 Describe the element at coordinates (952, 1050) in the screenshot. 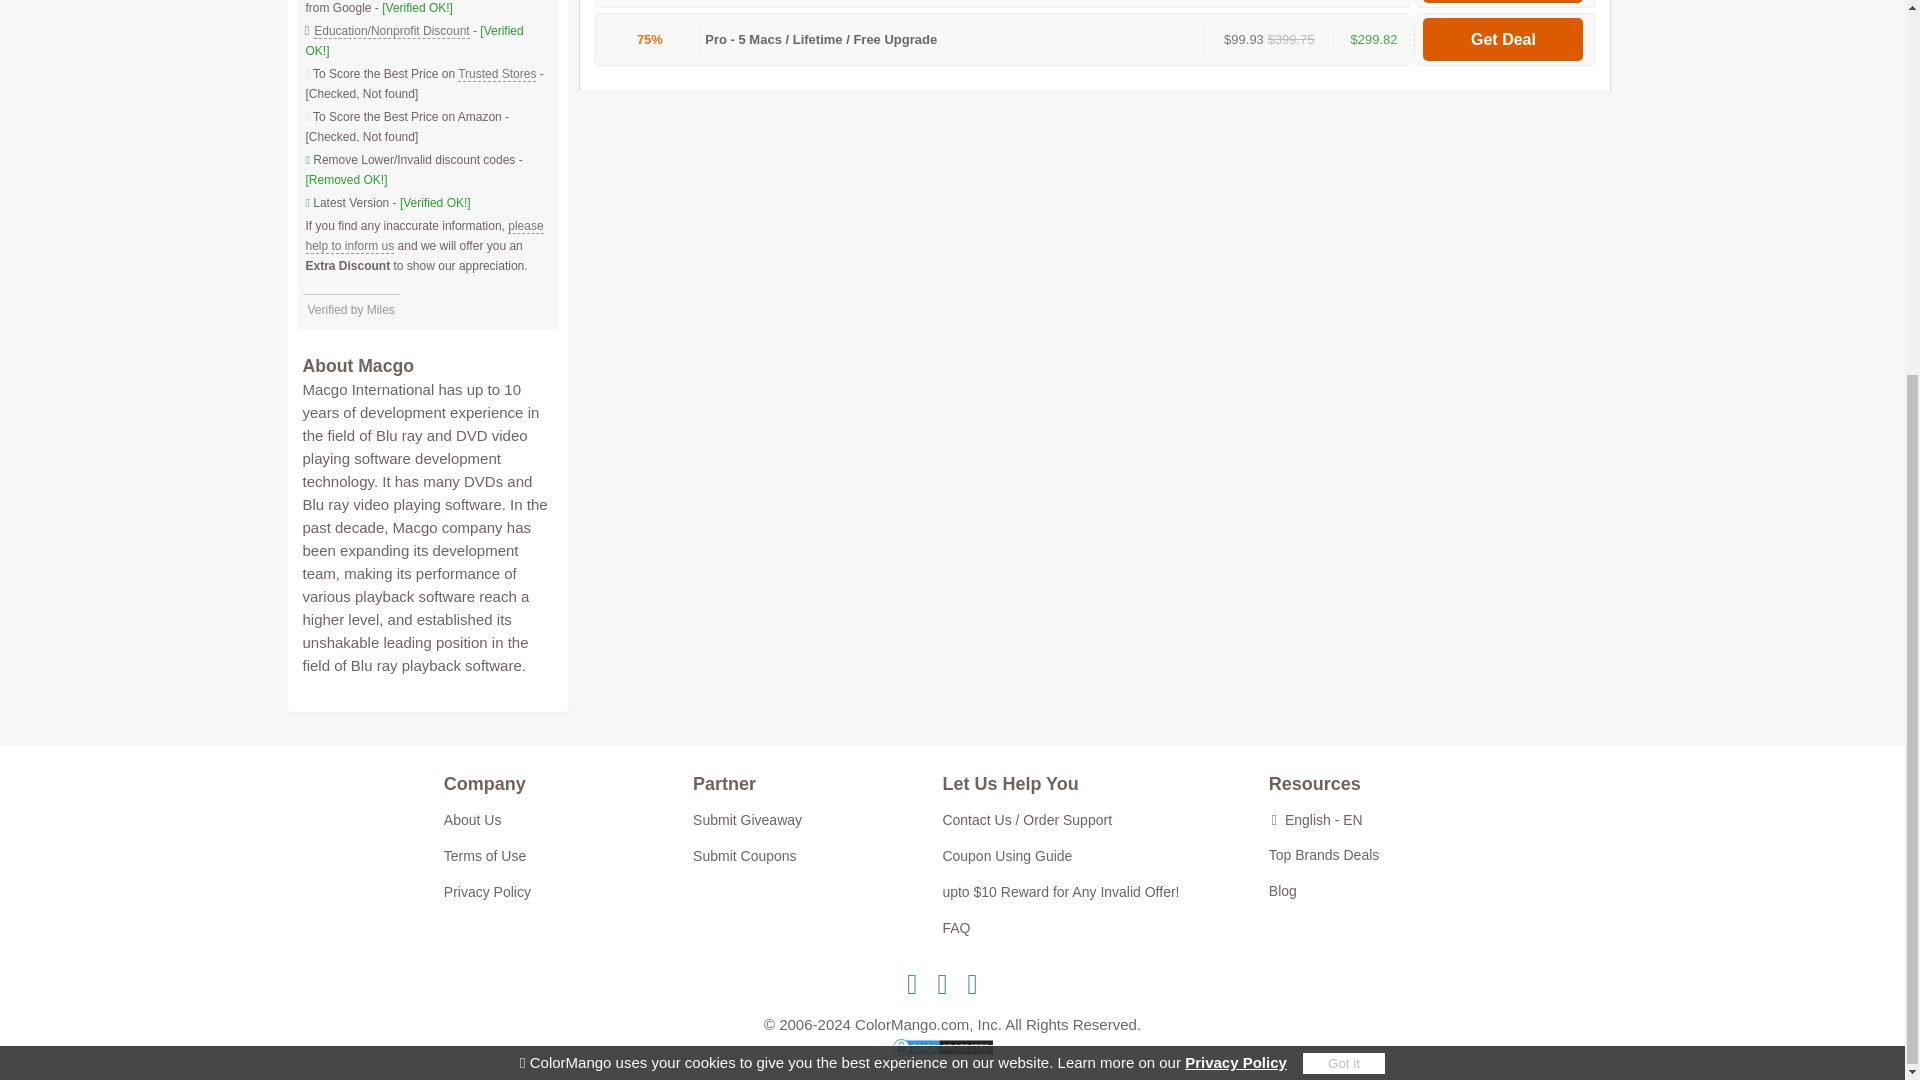

I see `DMCA.com Protection Status` at that location.